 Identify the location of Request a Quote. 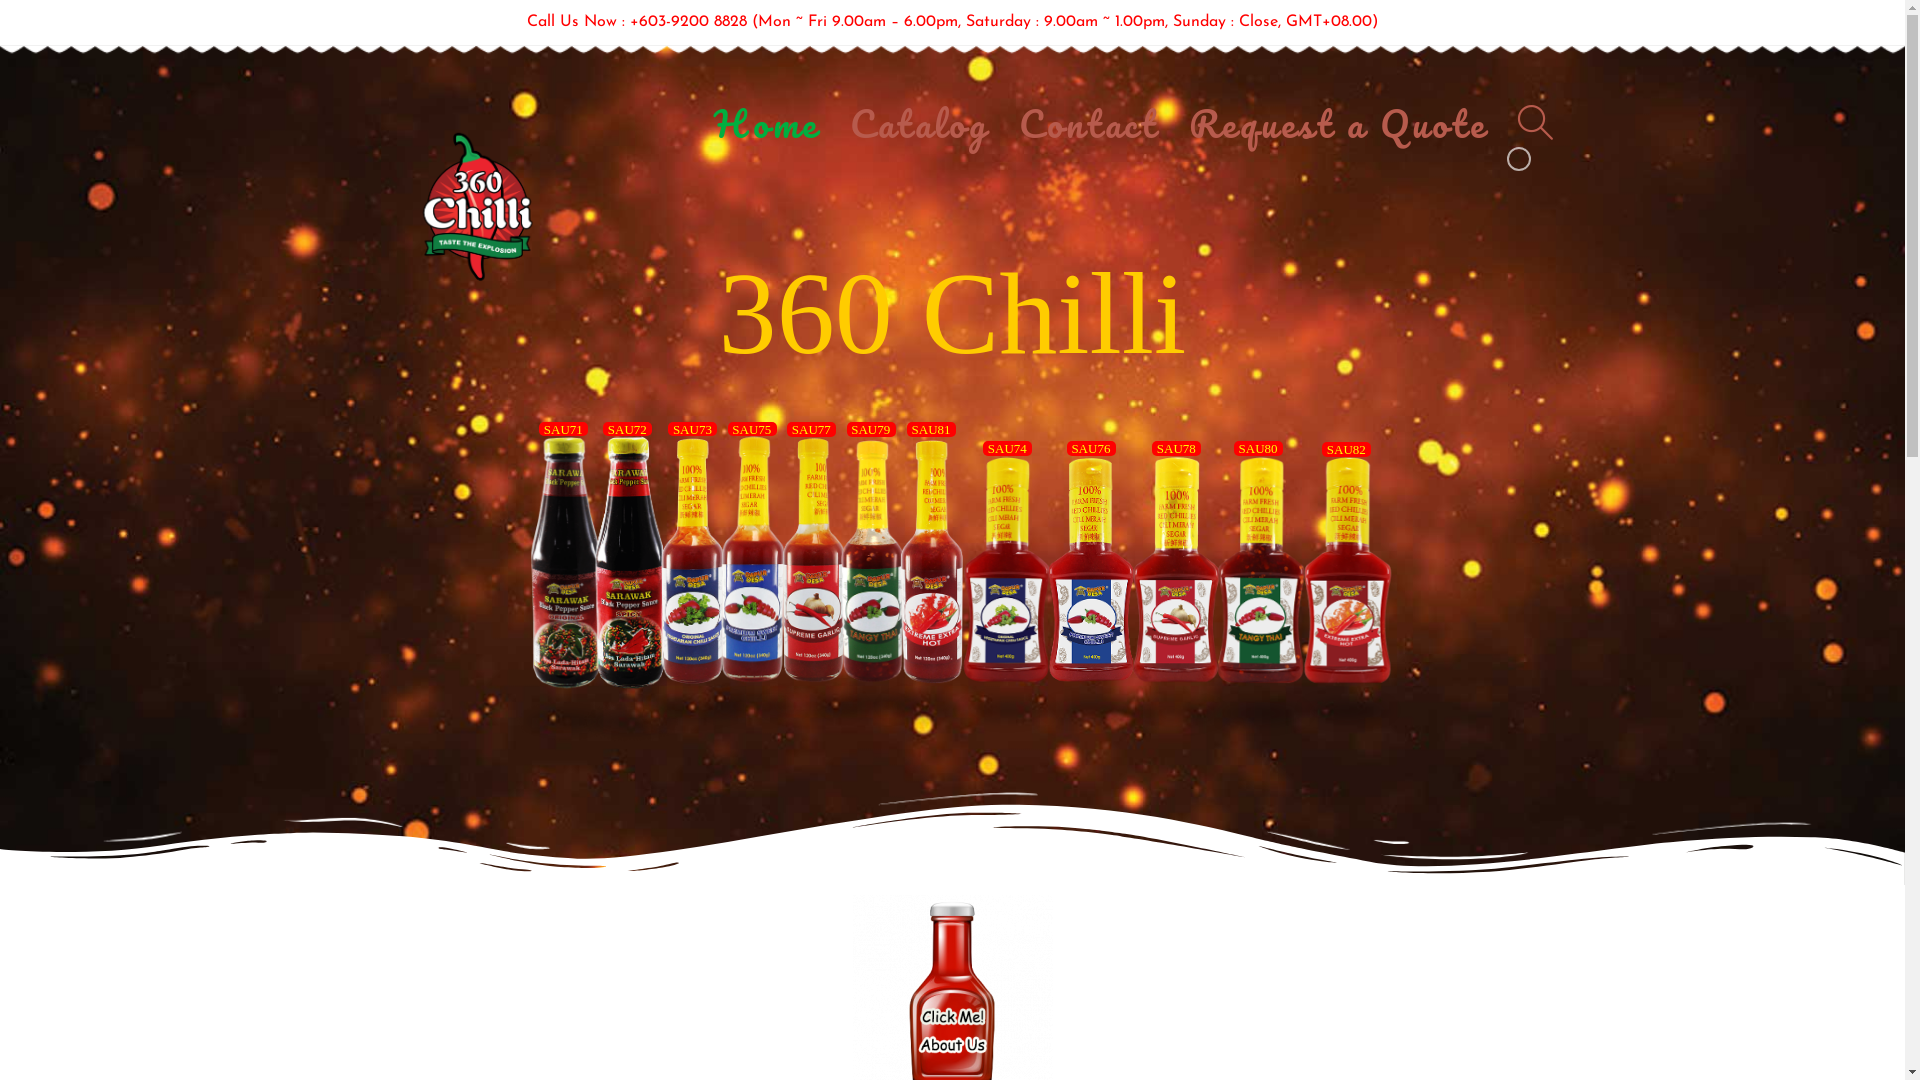
(1338, 123).